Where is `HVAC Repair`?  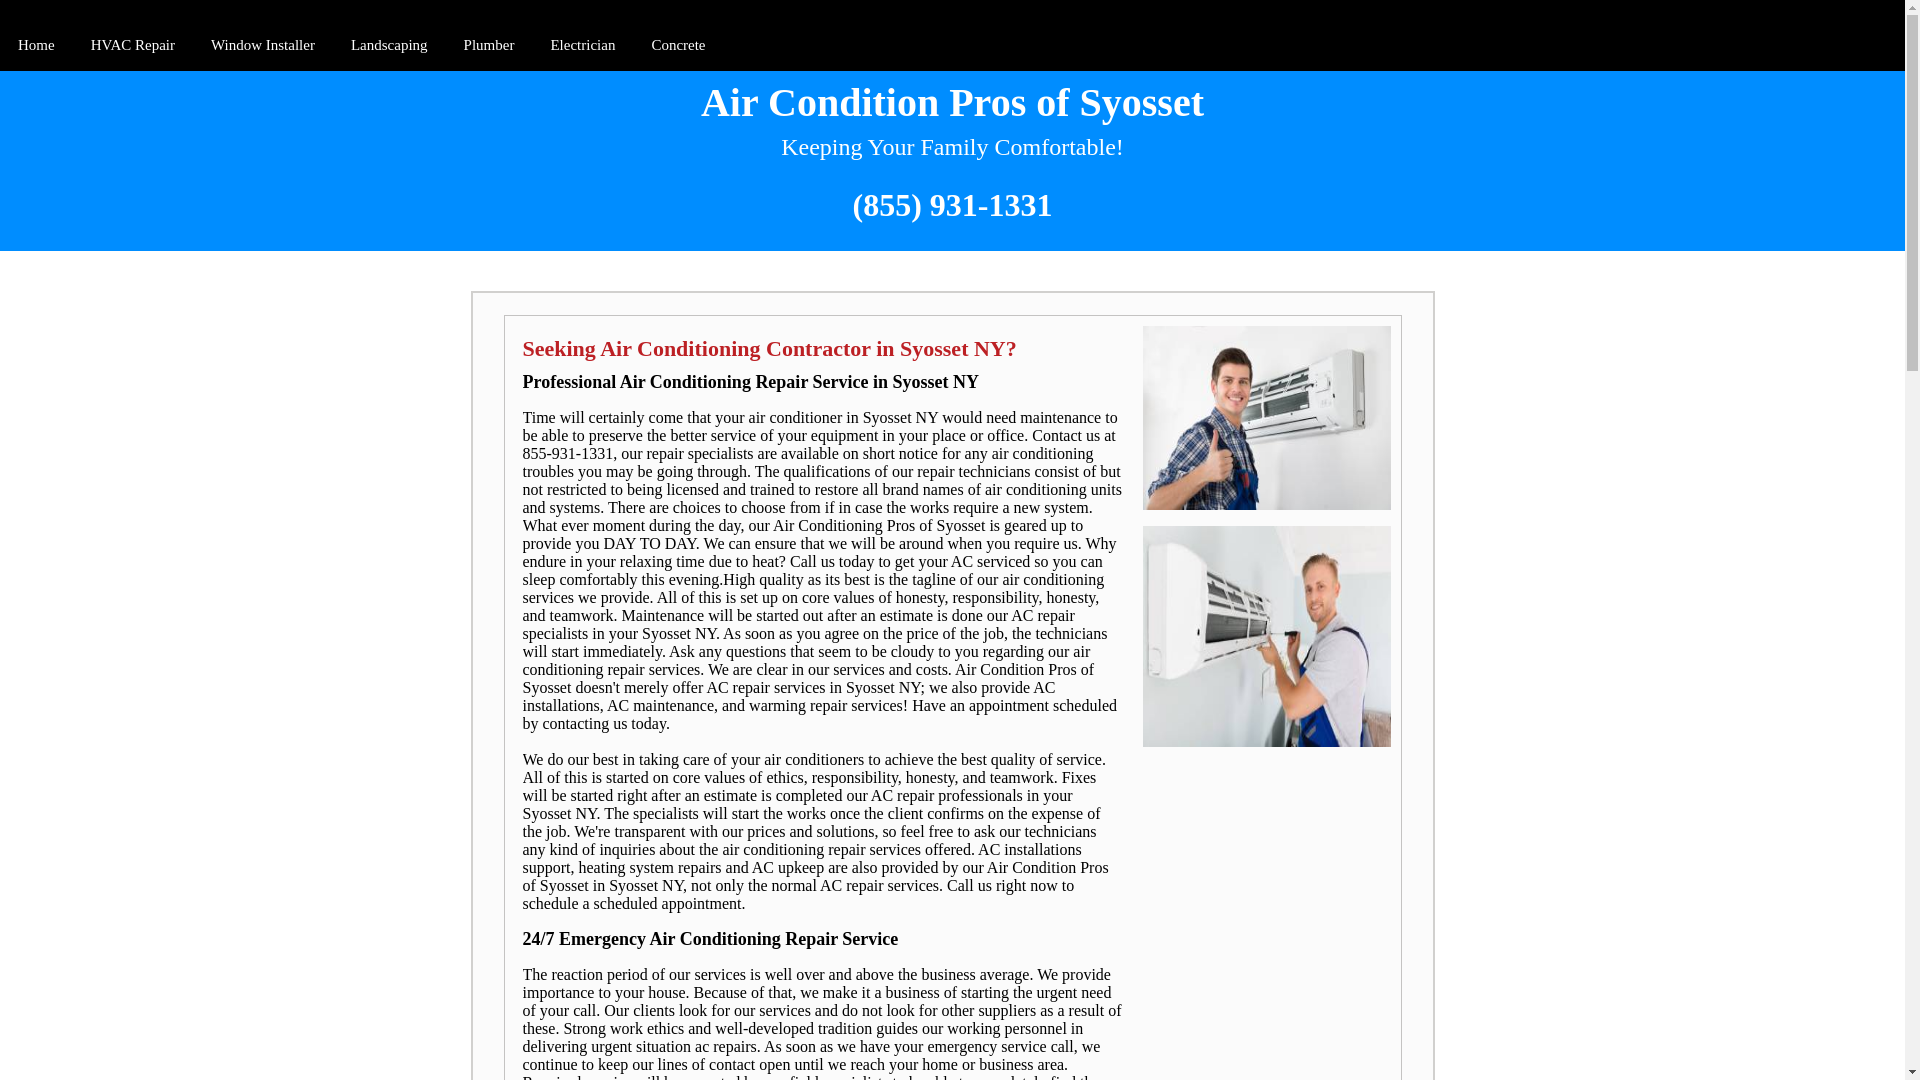 HVAC Repair is located at coordinates (132, 46).